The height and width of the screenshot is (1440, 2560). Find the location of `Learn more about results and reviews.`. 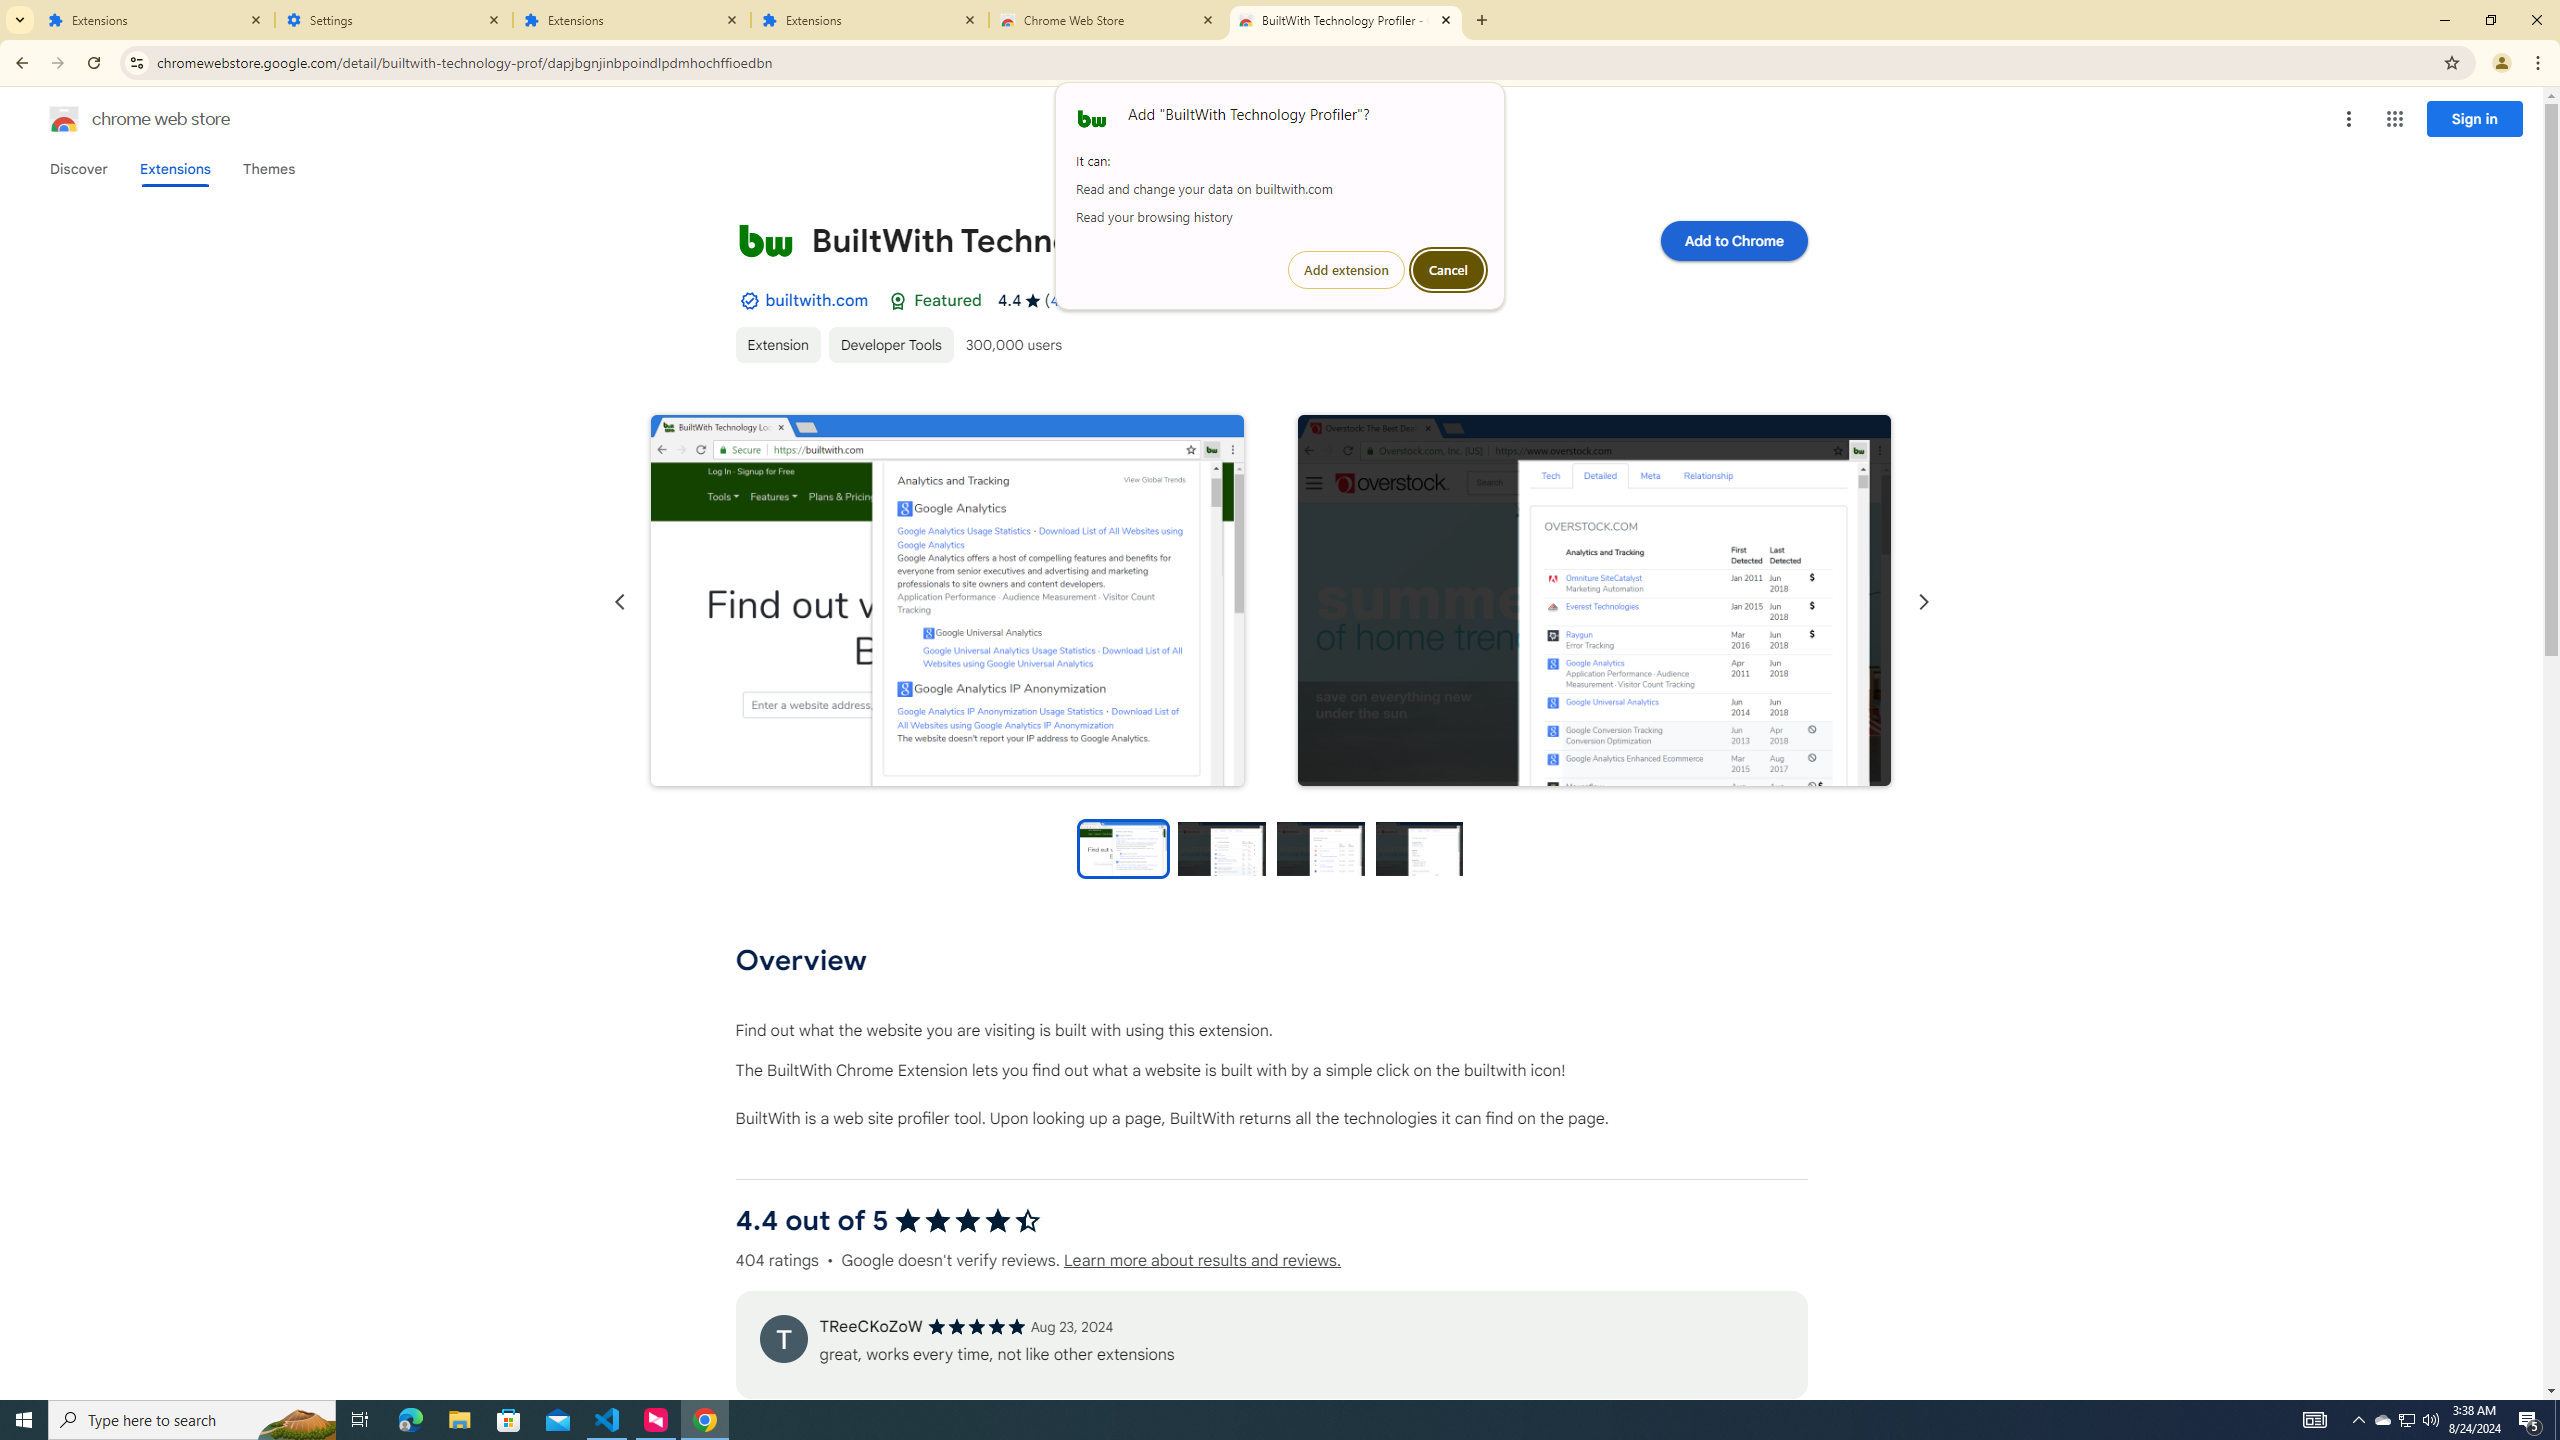

Learn more about results and reviews. is located at coordinates (1202, 1260).